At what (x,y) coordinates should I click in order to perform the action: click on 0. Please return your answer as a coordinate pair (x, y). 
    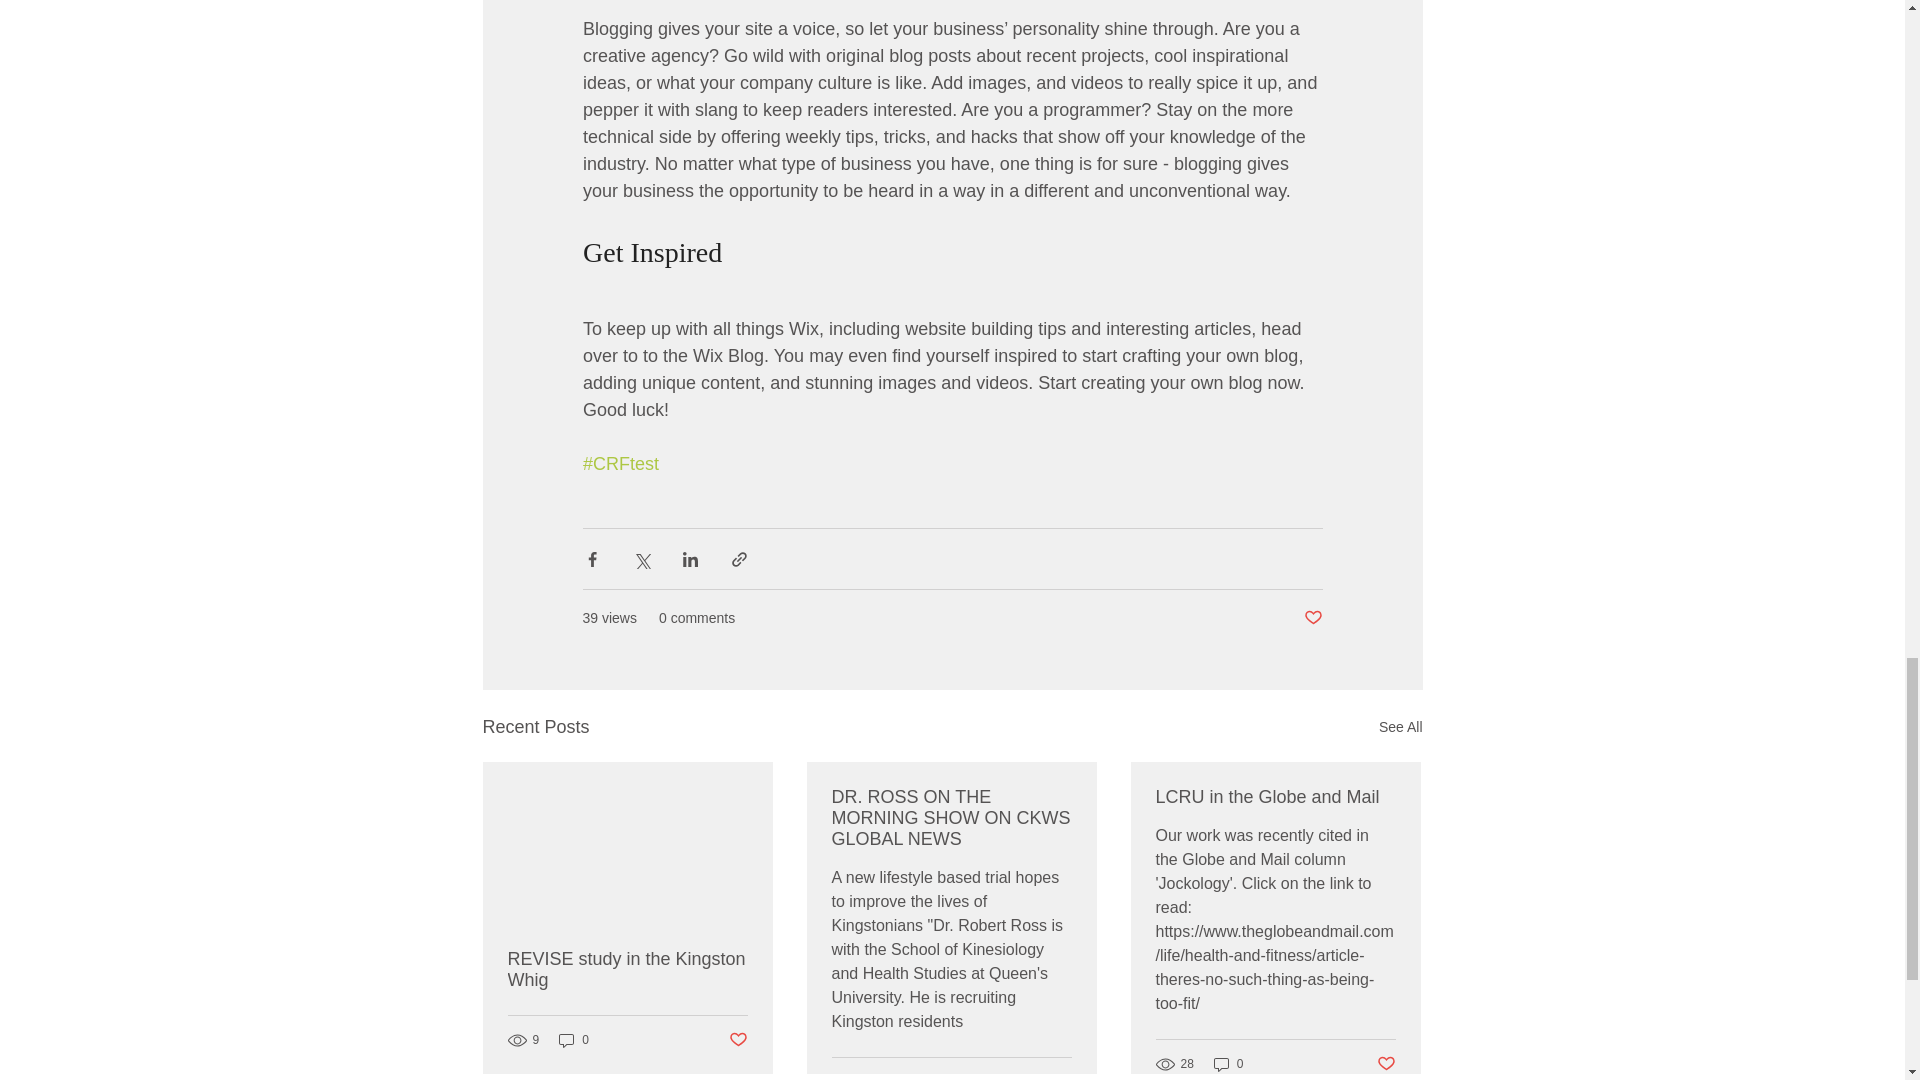
    Looking at the image, I should click on (574, 1040).